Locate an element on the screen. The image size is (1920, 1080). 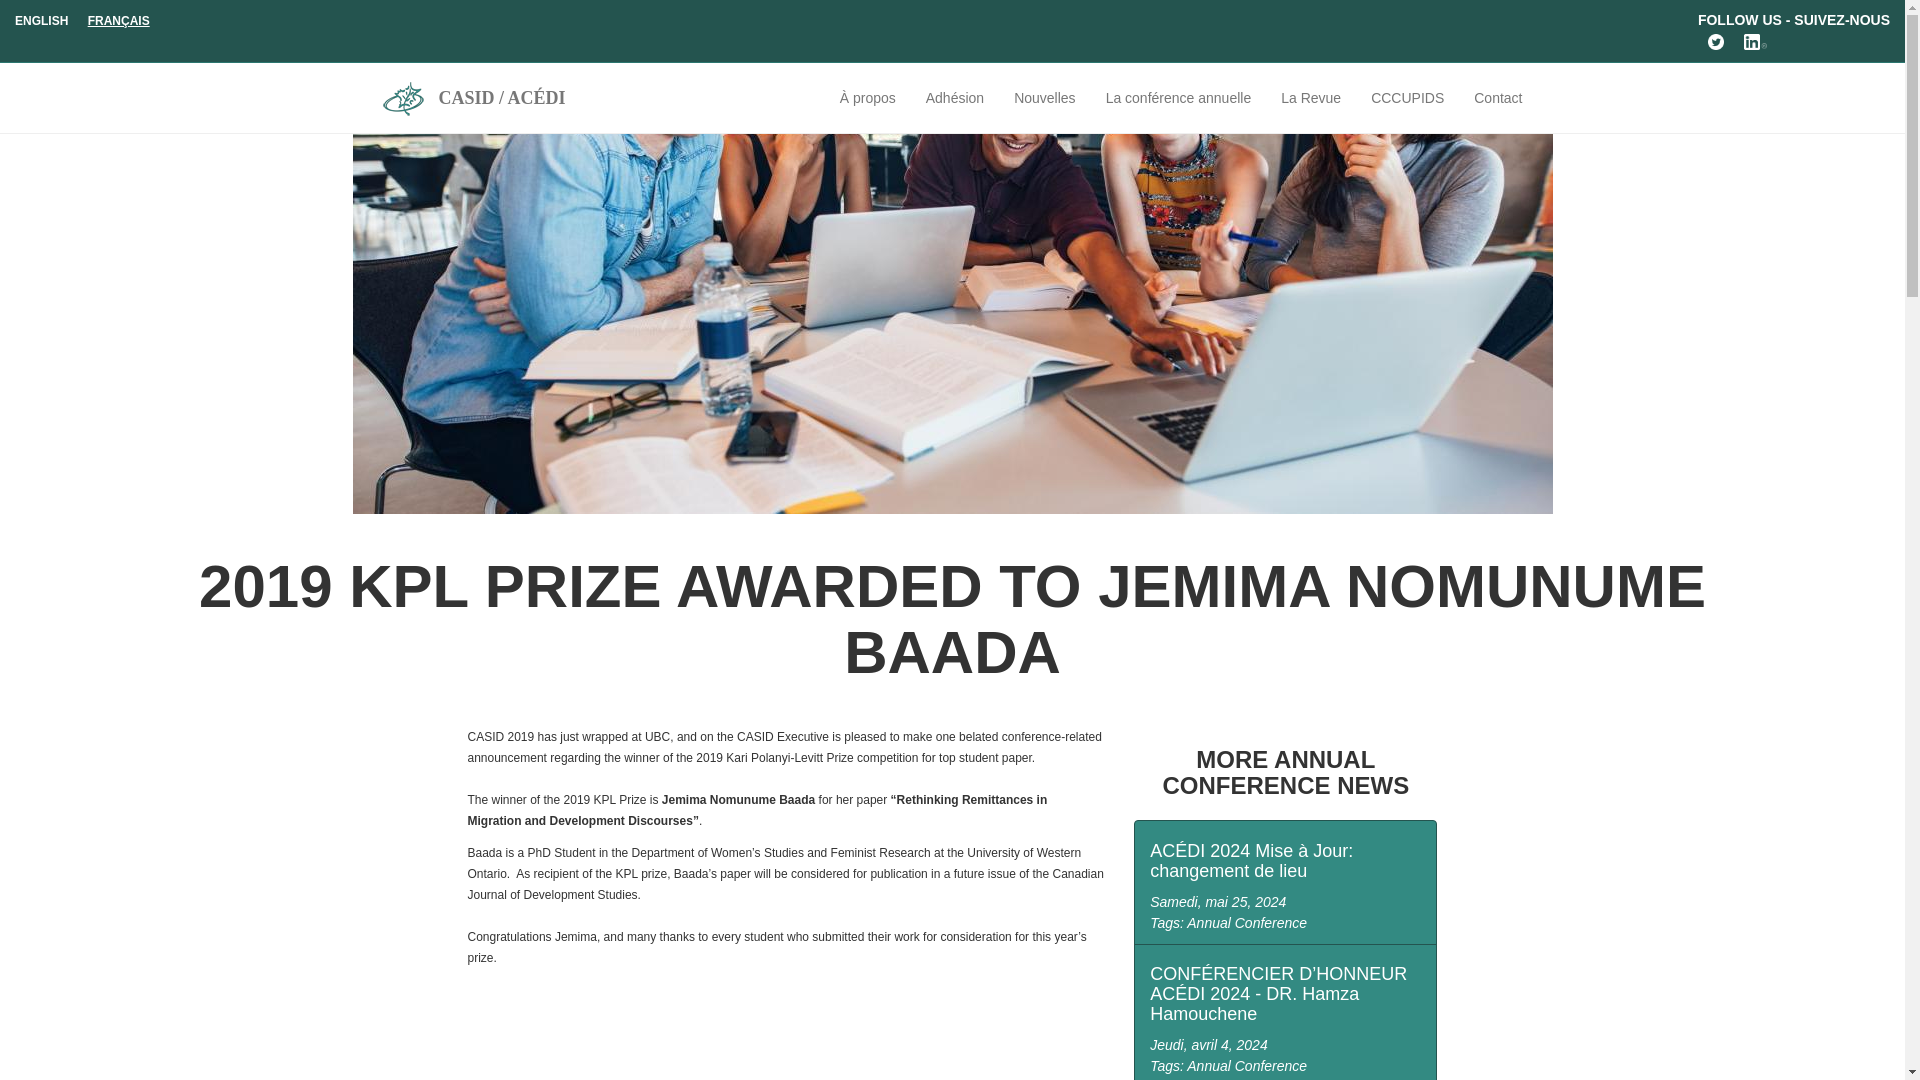
Nouvelles is located at coordinates (1044, 97).